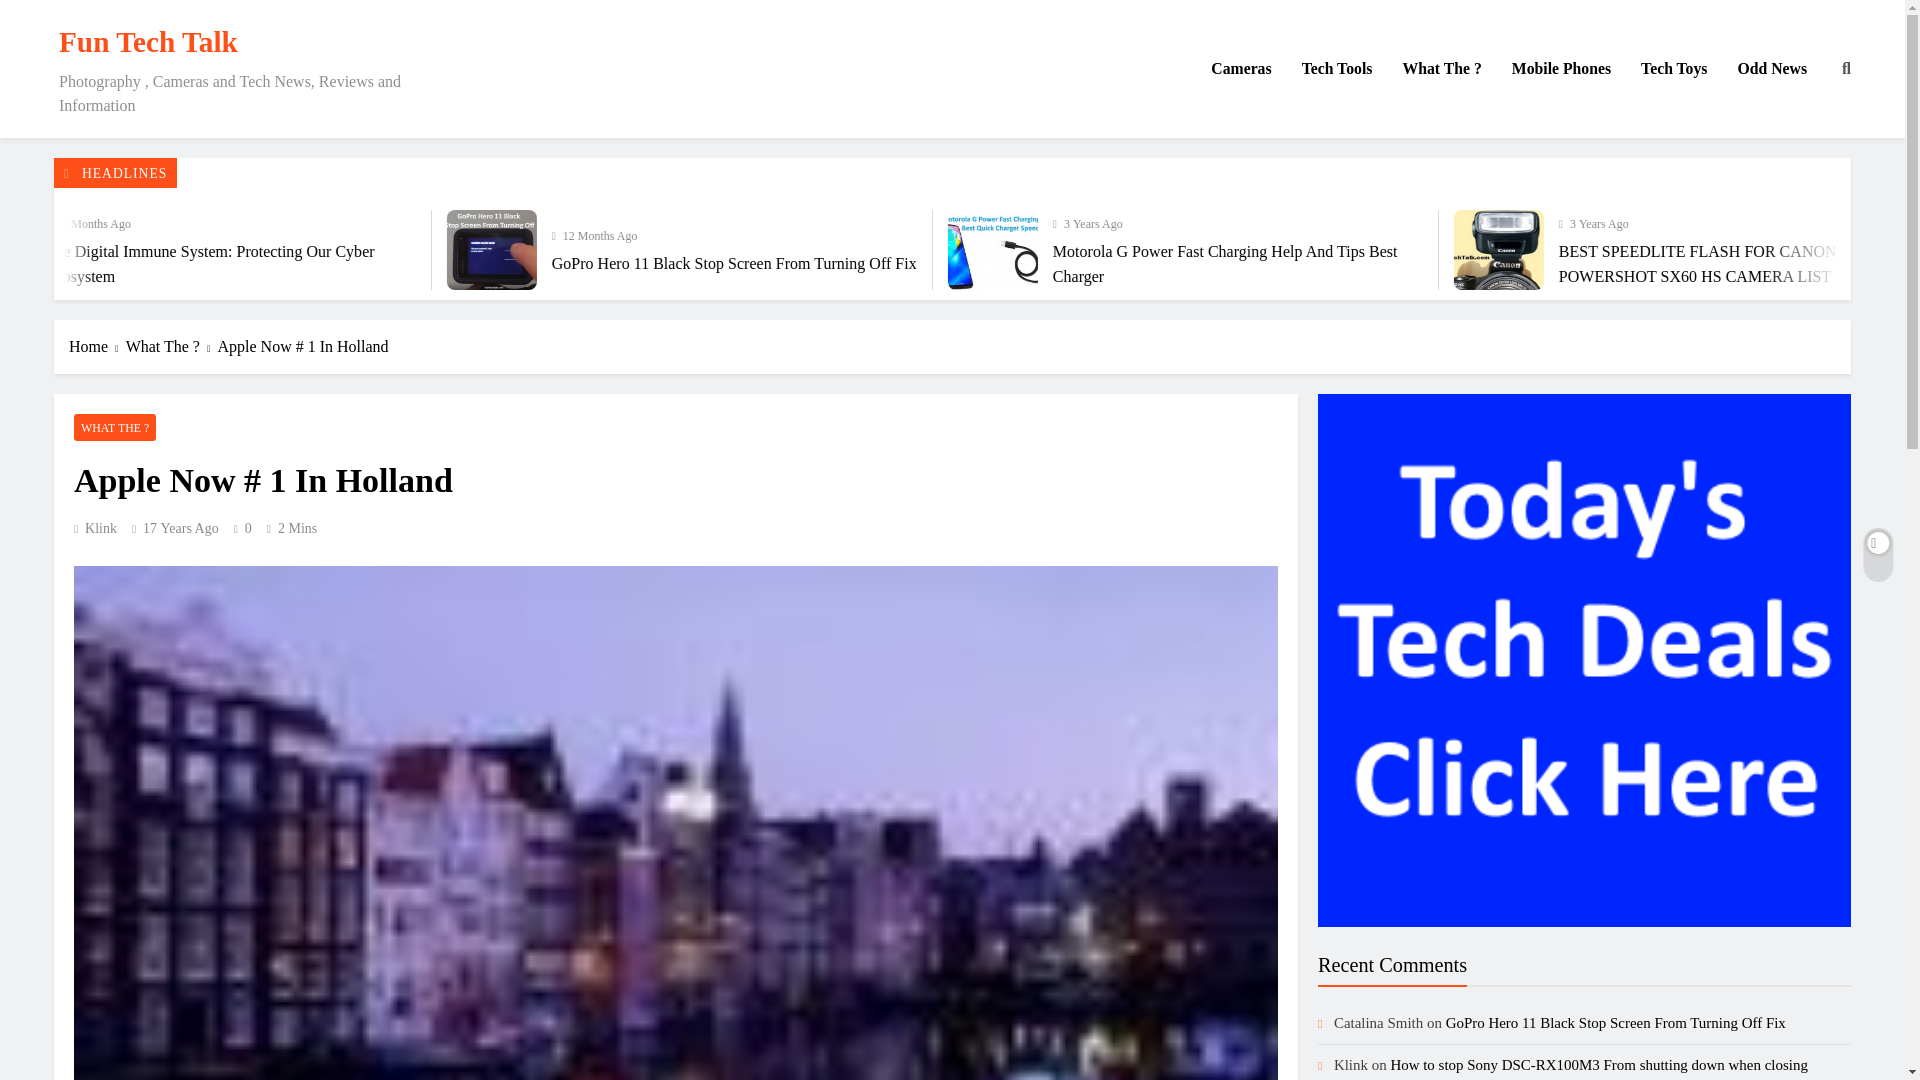 The image size is (1920, 1080). I want to click on The Digital Immune System: Protecting Our Cyber Ecosystem, so click(352, 250).